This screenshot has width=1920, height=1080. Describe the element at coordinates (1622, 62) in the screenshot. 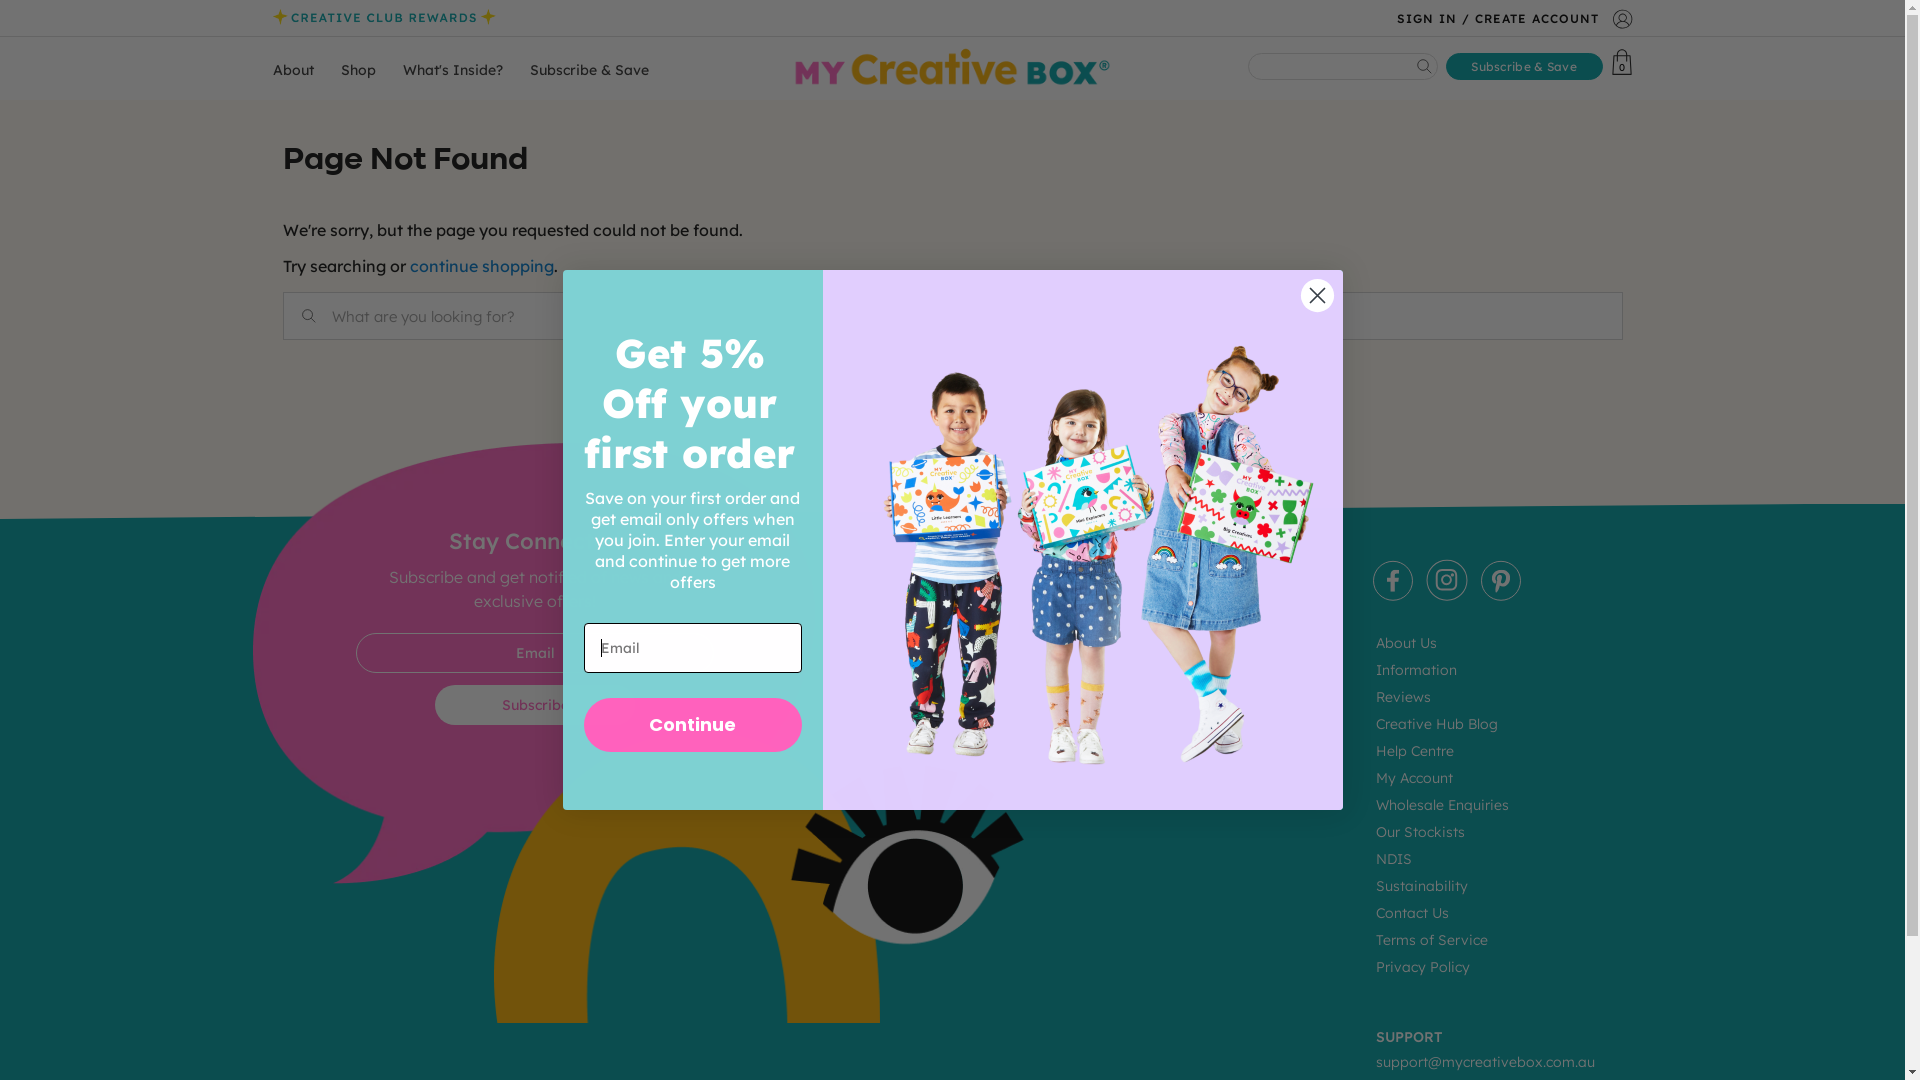

I see `0` at that location.